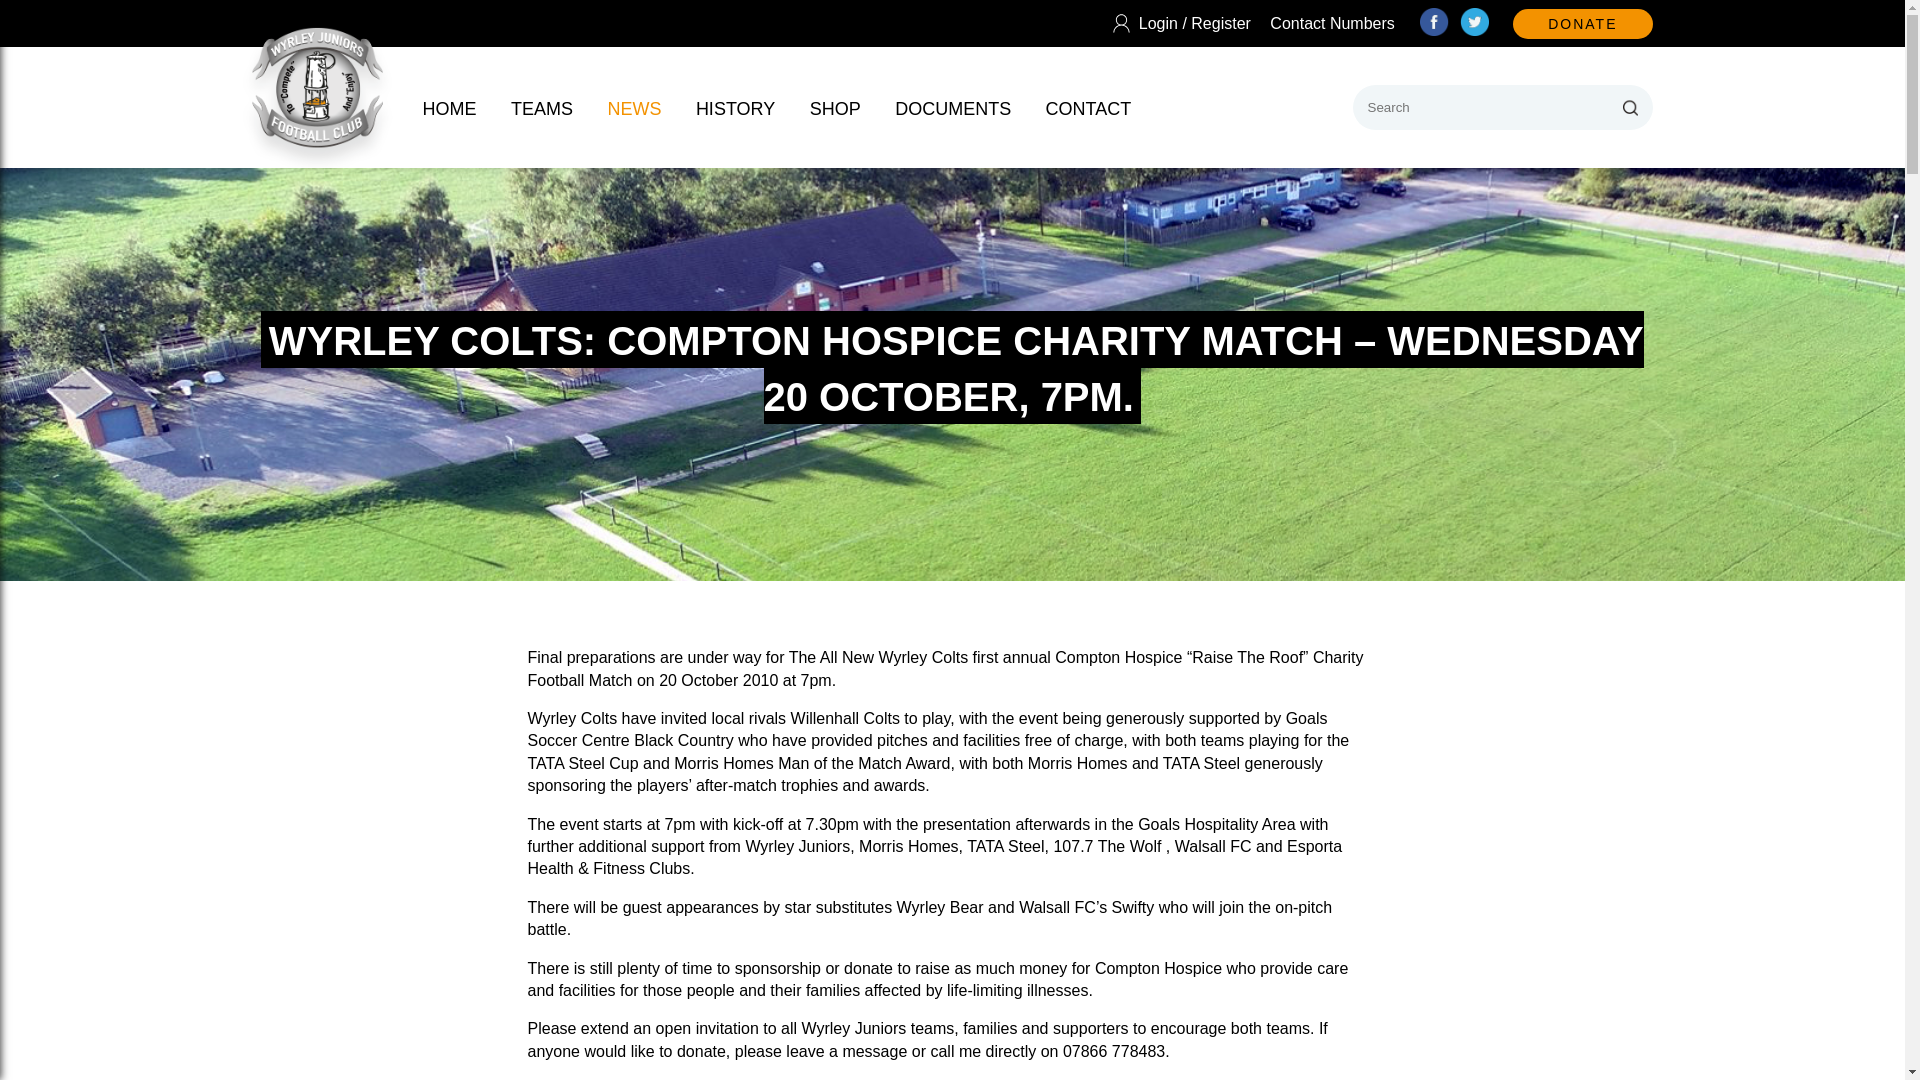  What do you see at coordinates (835, 108) in the screenshot?
I see `SHOP` at bounding box center [835, 108].